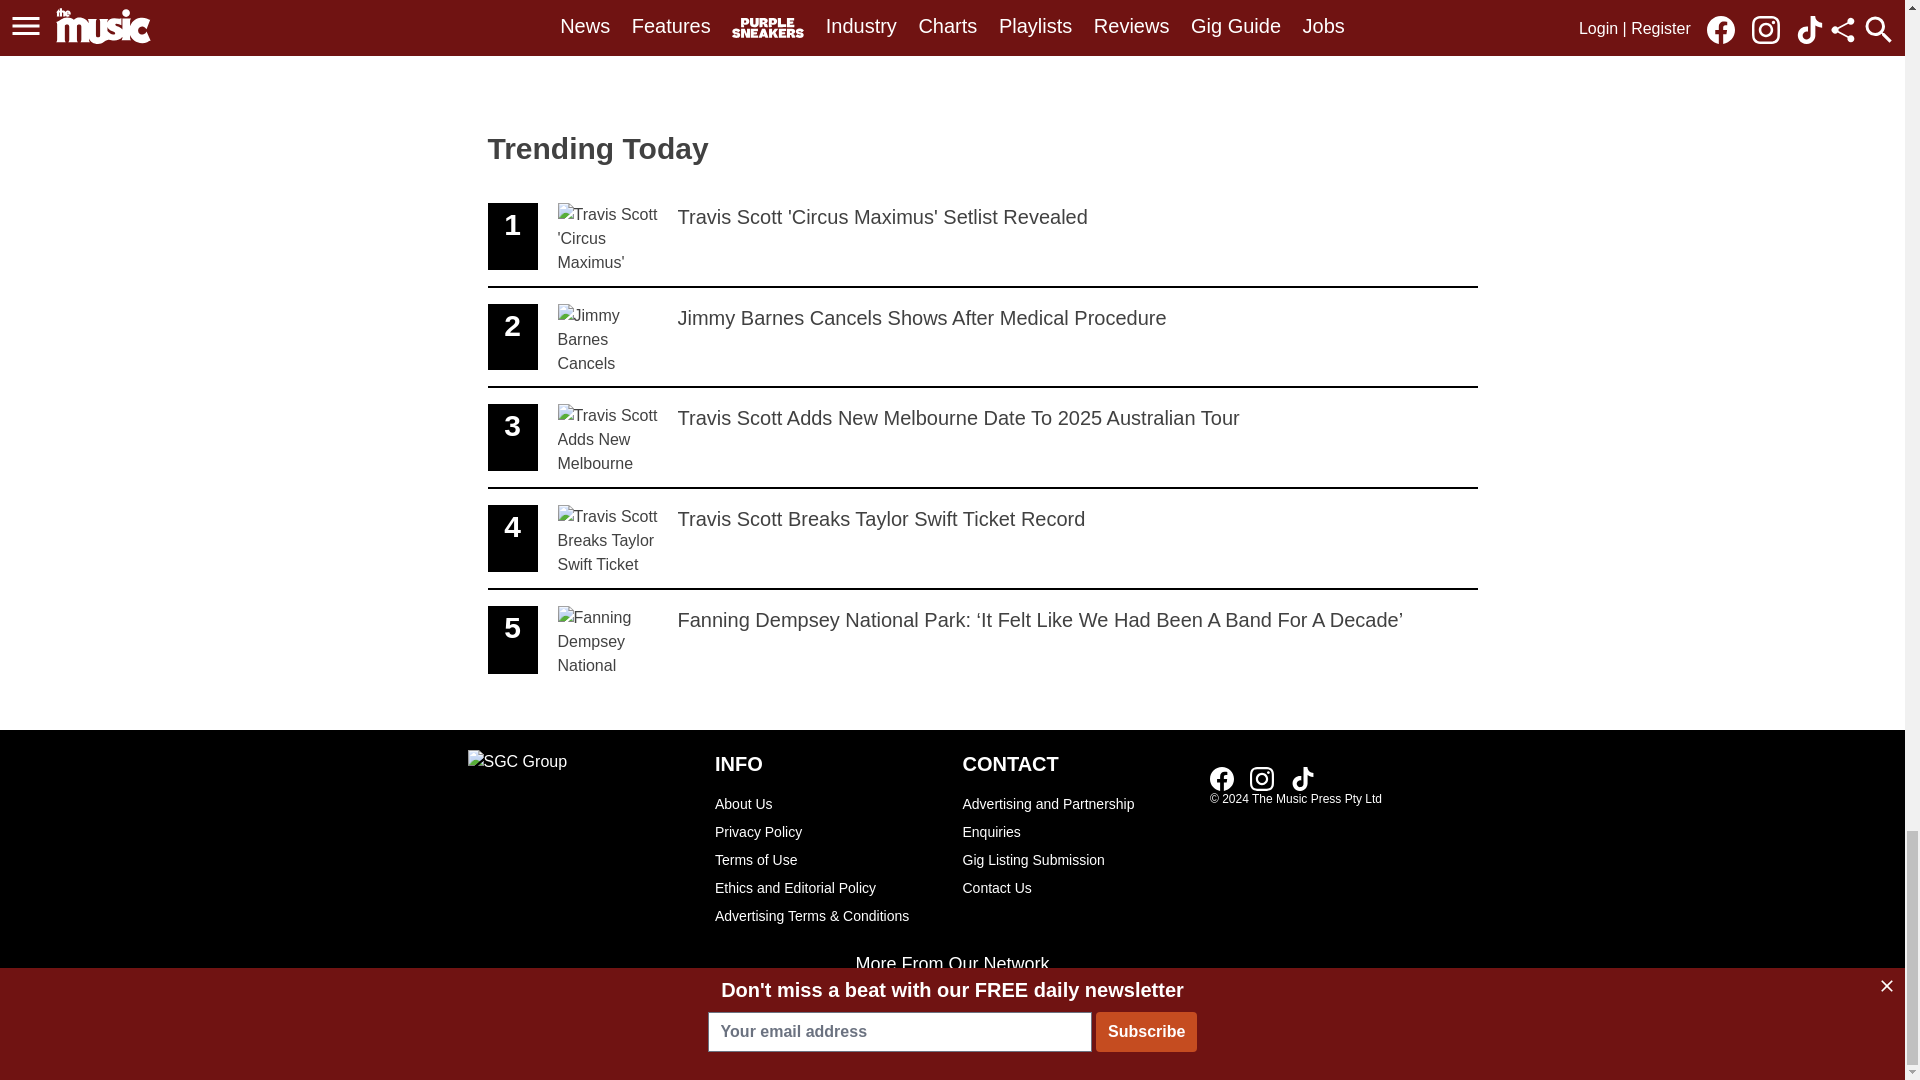  What do you see at coordinates (1076, 859) in the screenshot?
I see `Gig Listing Submission` at bounding box center [1076, 859].